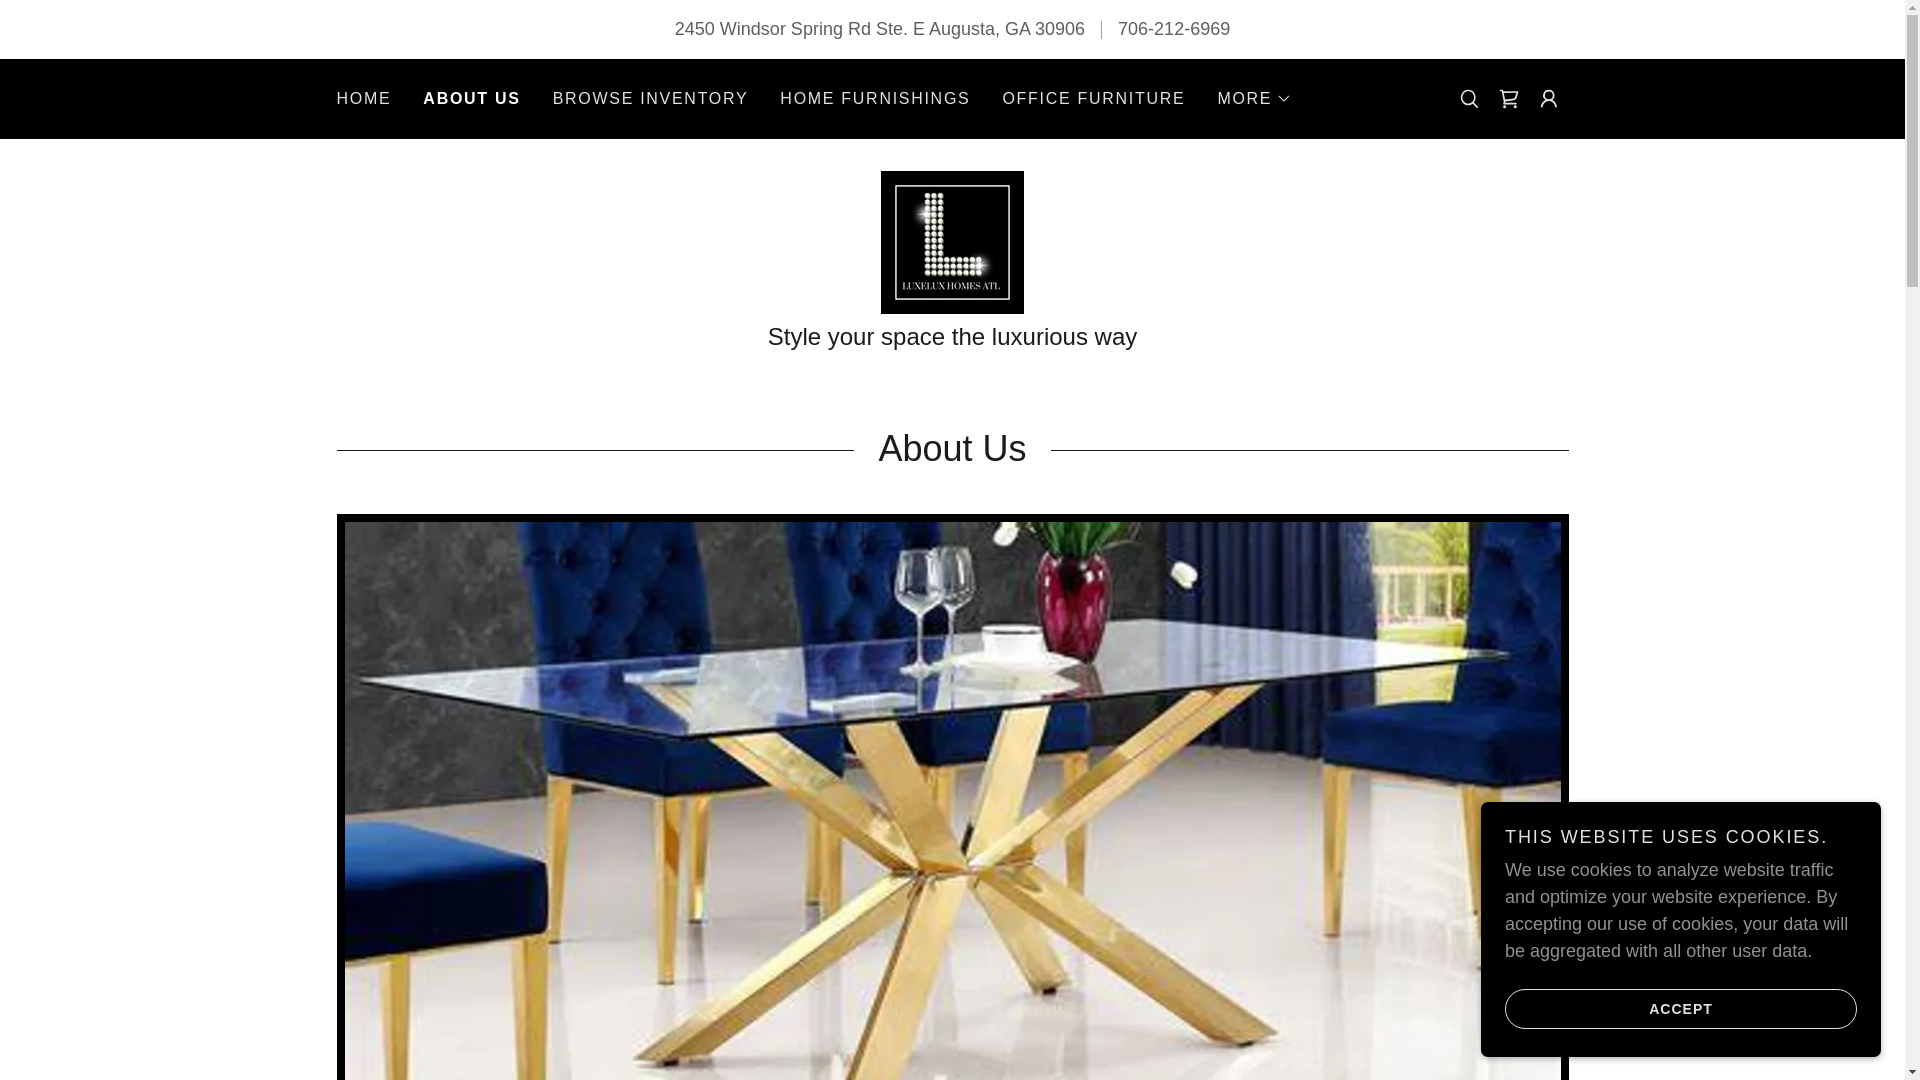 Image resolution: width=1920 pixels, height=1080 pixels. Describe the element at coordinates (1254, 99) in the screenshot. I see `MORE` at that location.